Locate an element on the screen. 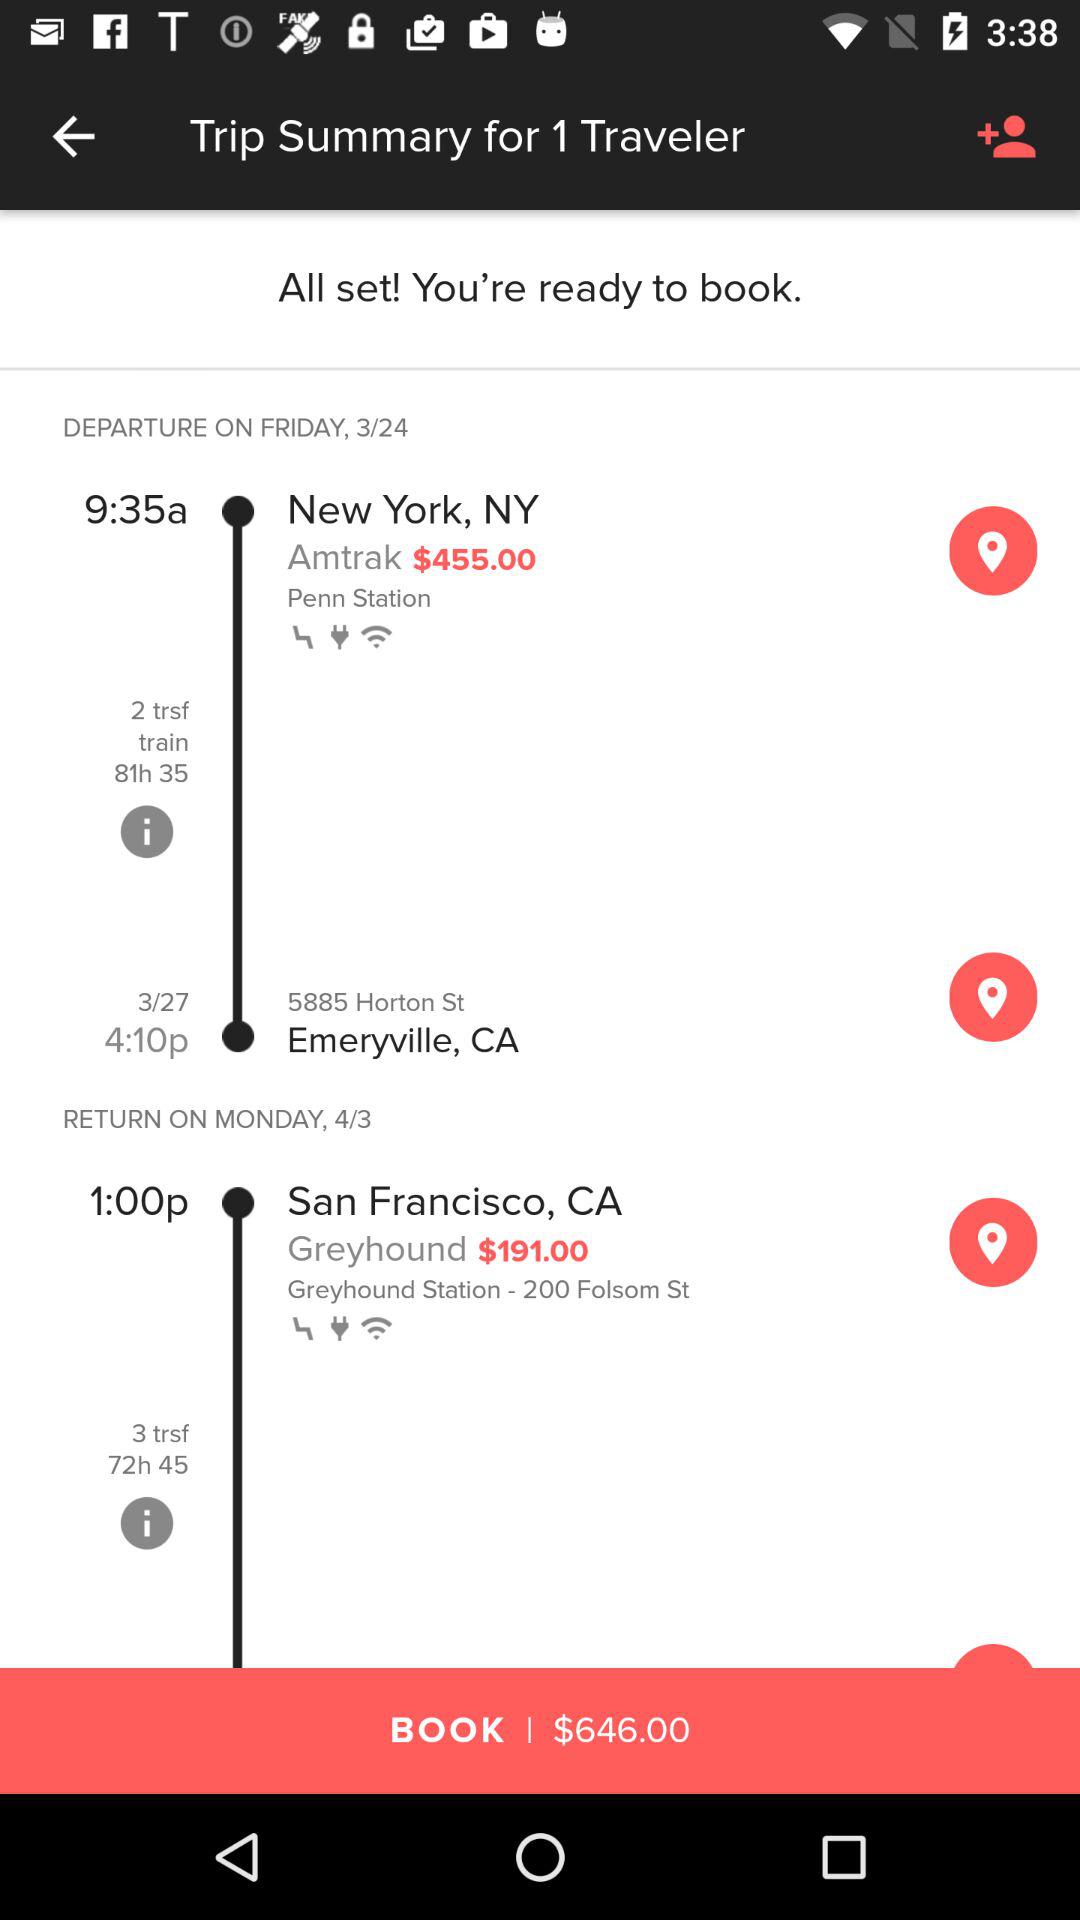  show more information is located at coordinates (147, 831).